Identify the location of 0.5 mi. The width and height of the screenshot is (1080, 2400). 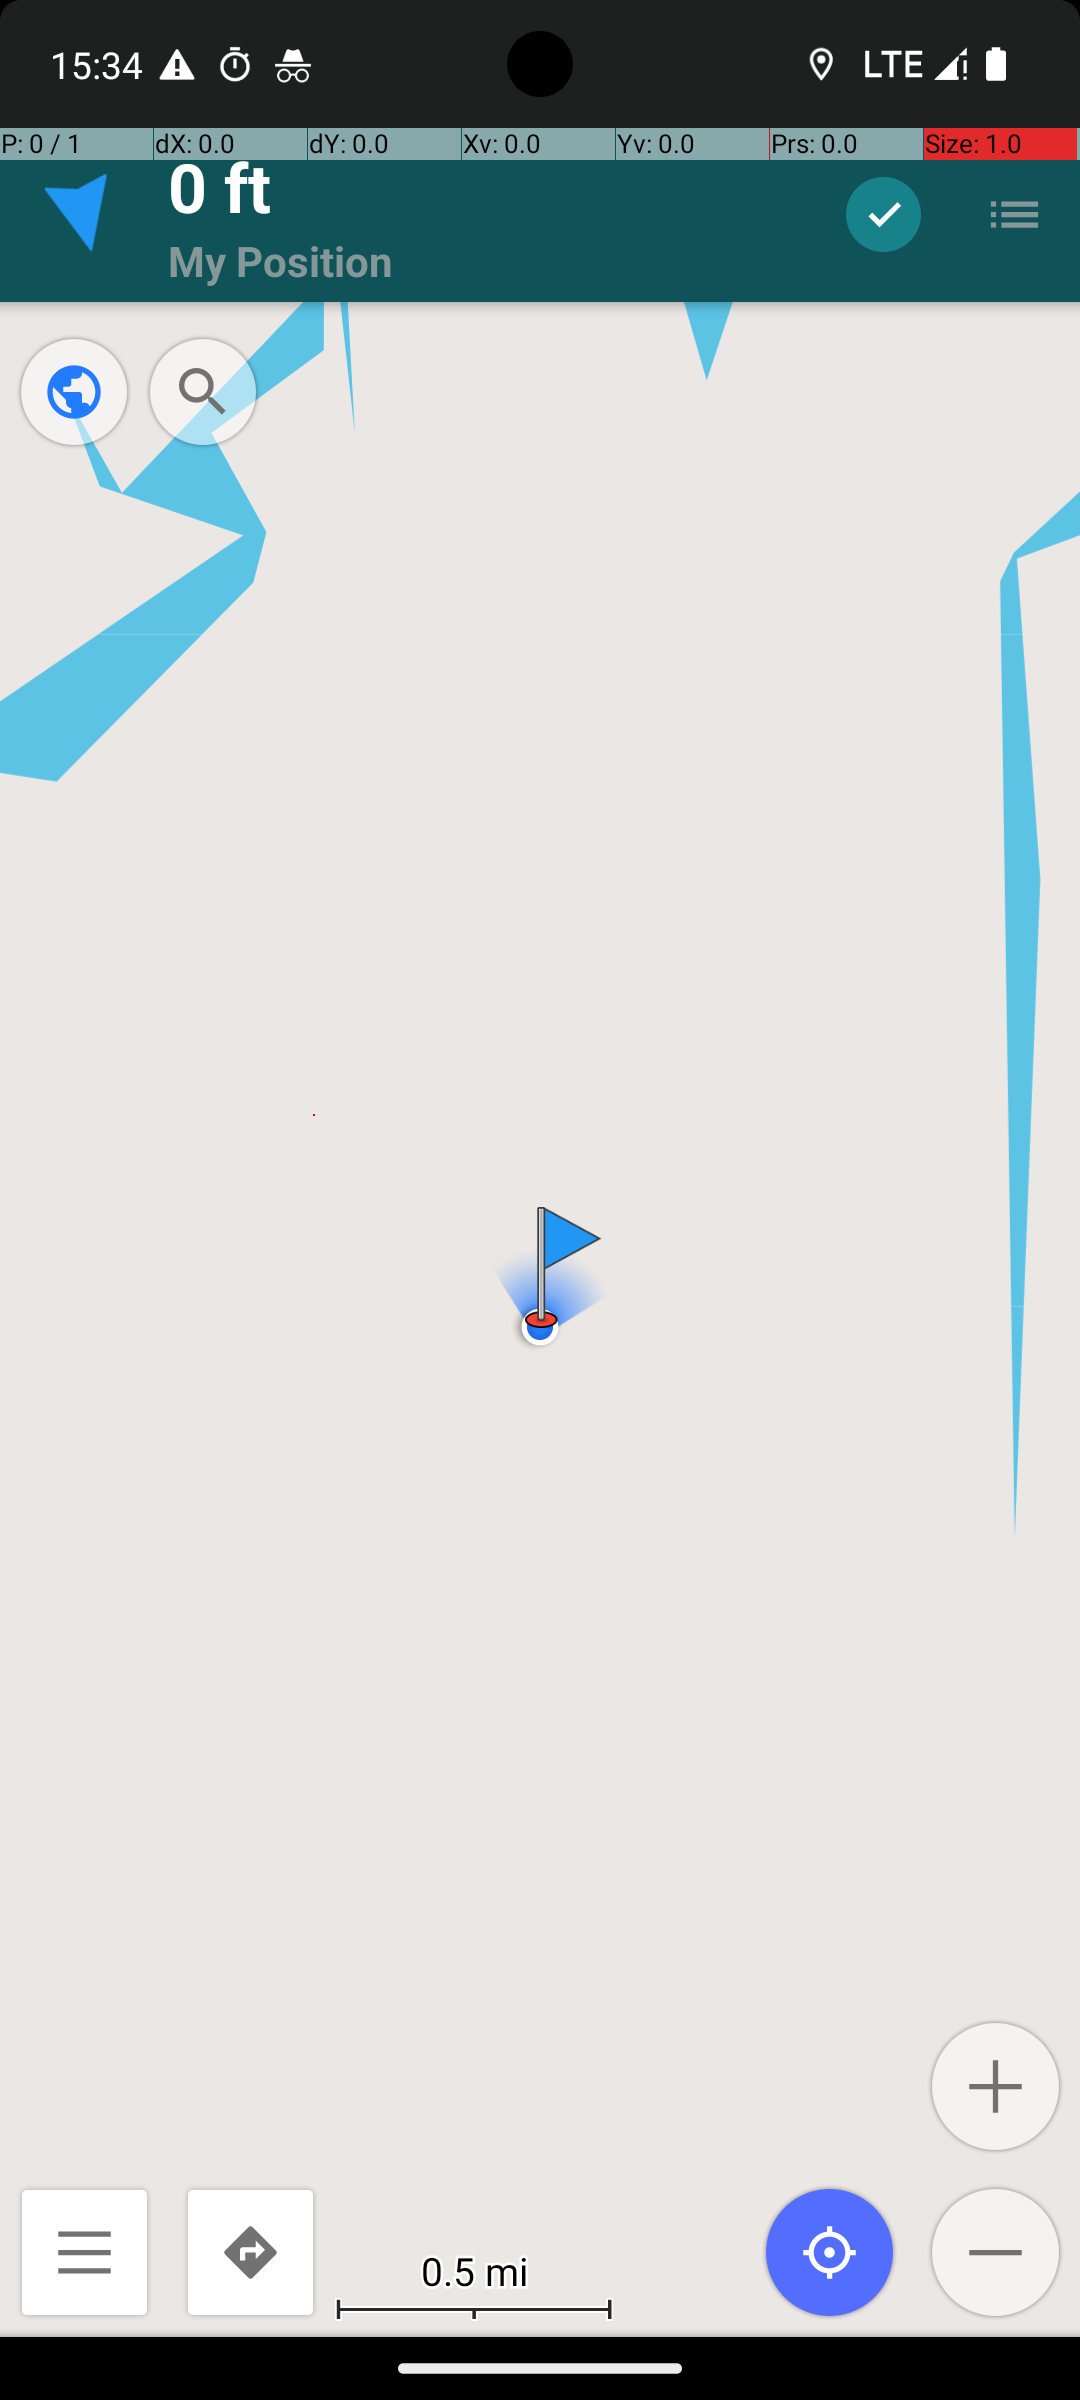
(474, 2270).